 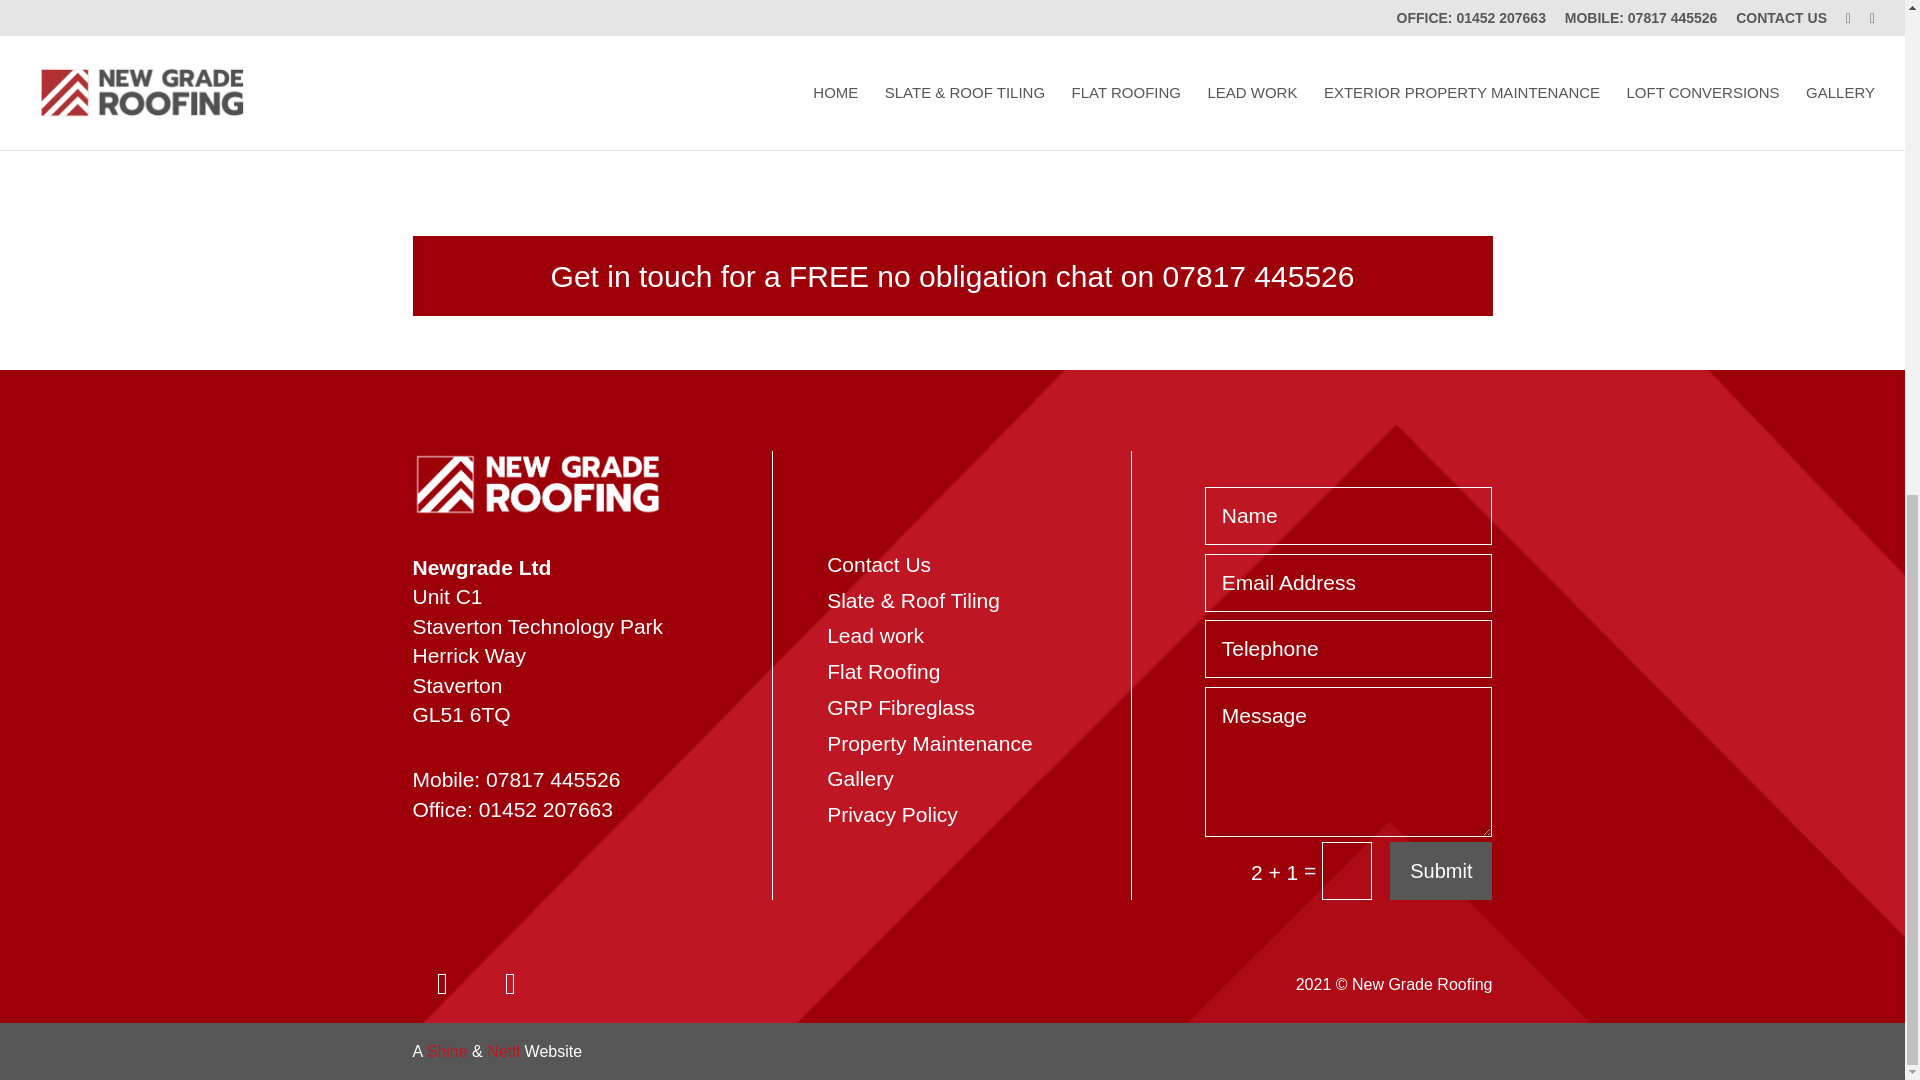 I want to click on Shine, so click(x=447, y=1051).